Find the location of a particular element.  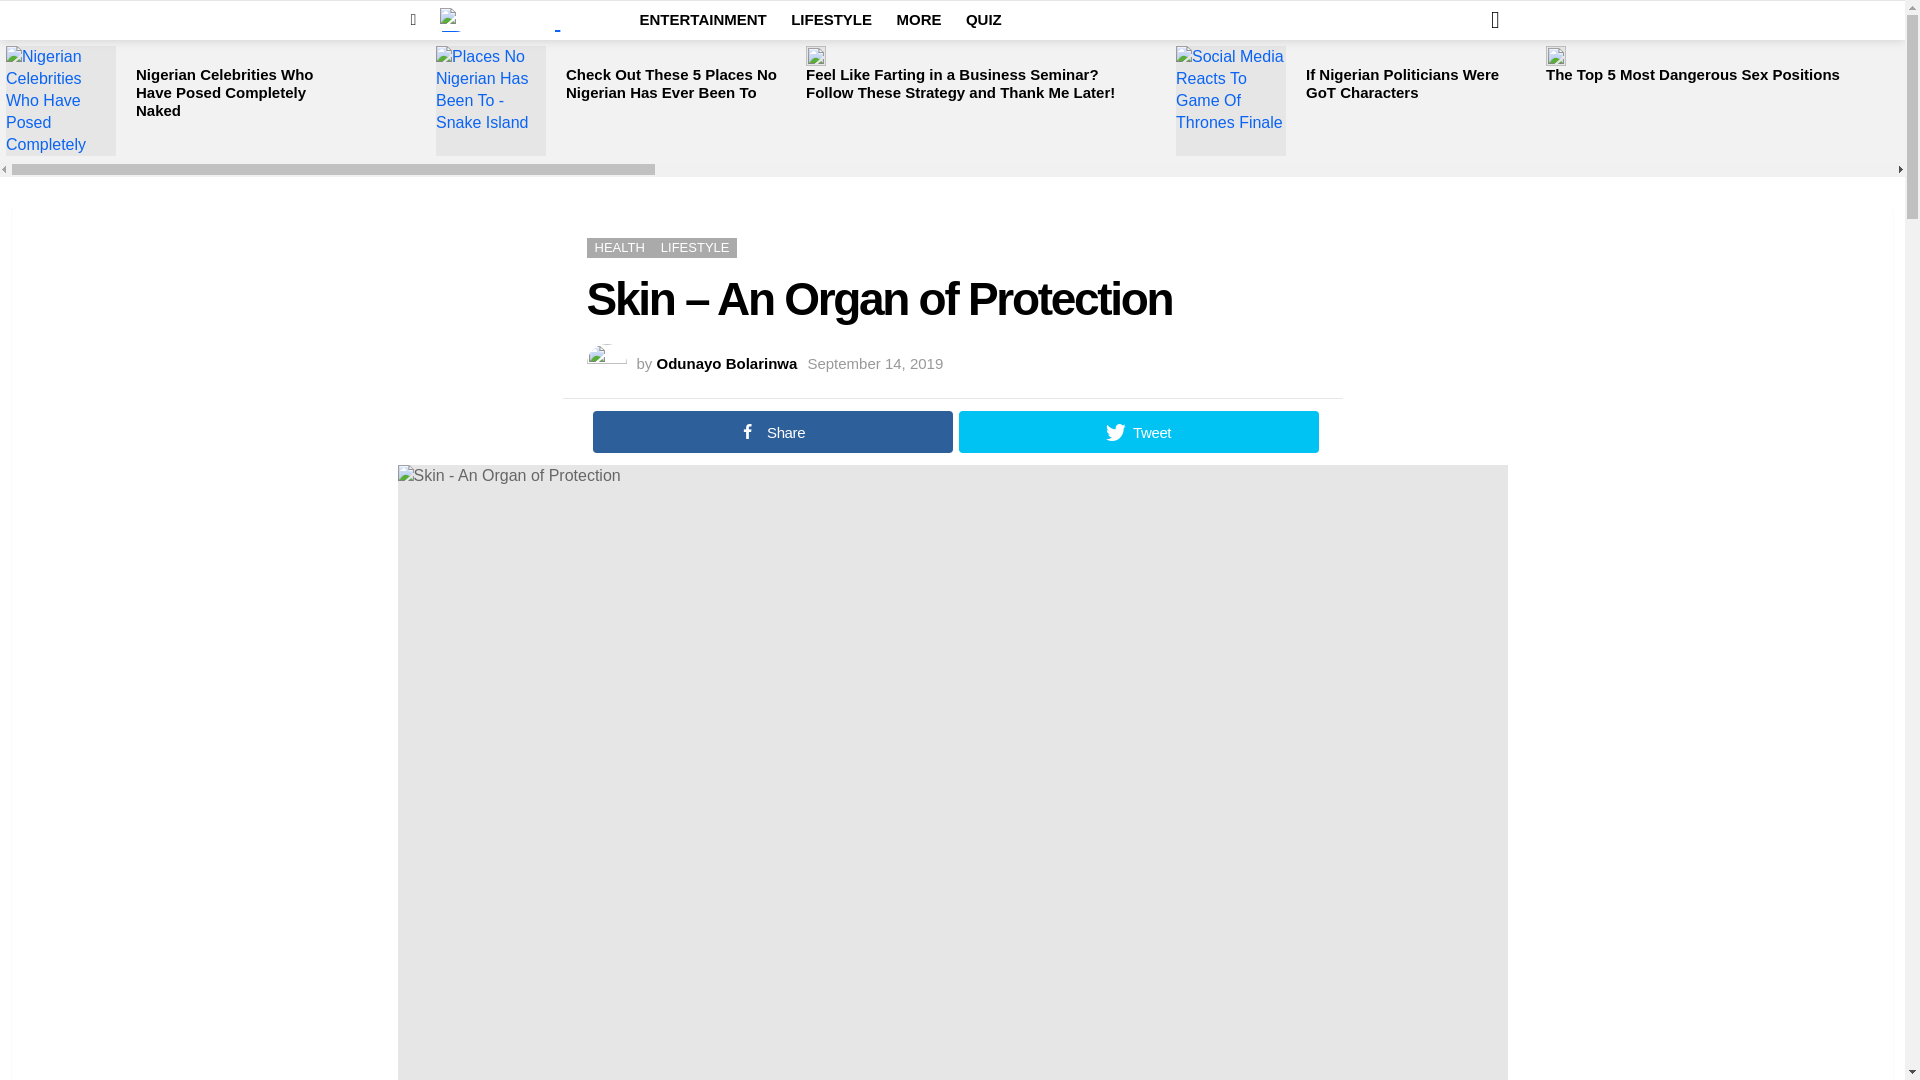

MORE is located at coordinates (918, 20).